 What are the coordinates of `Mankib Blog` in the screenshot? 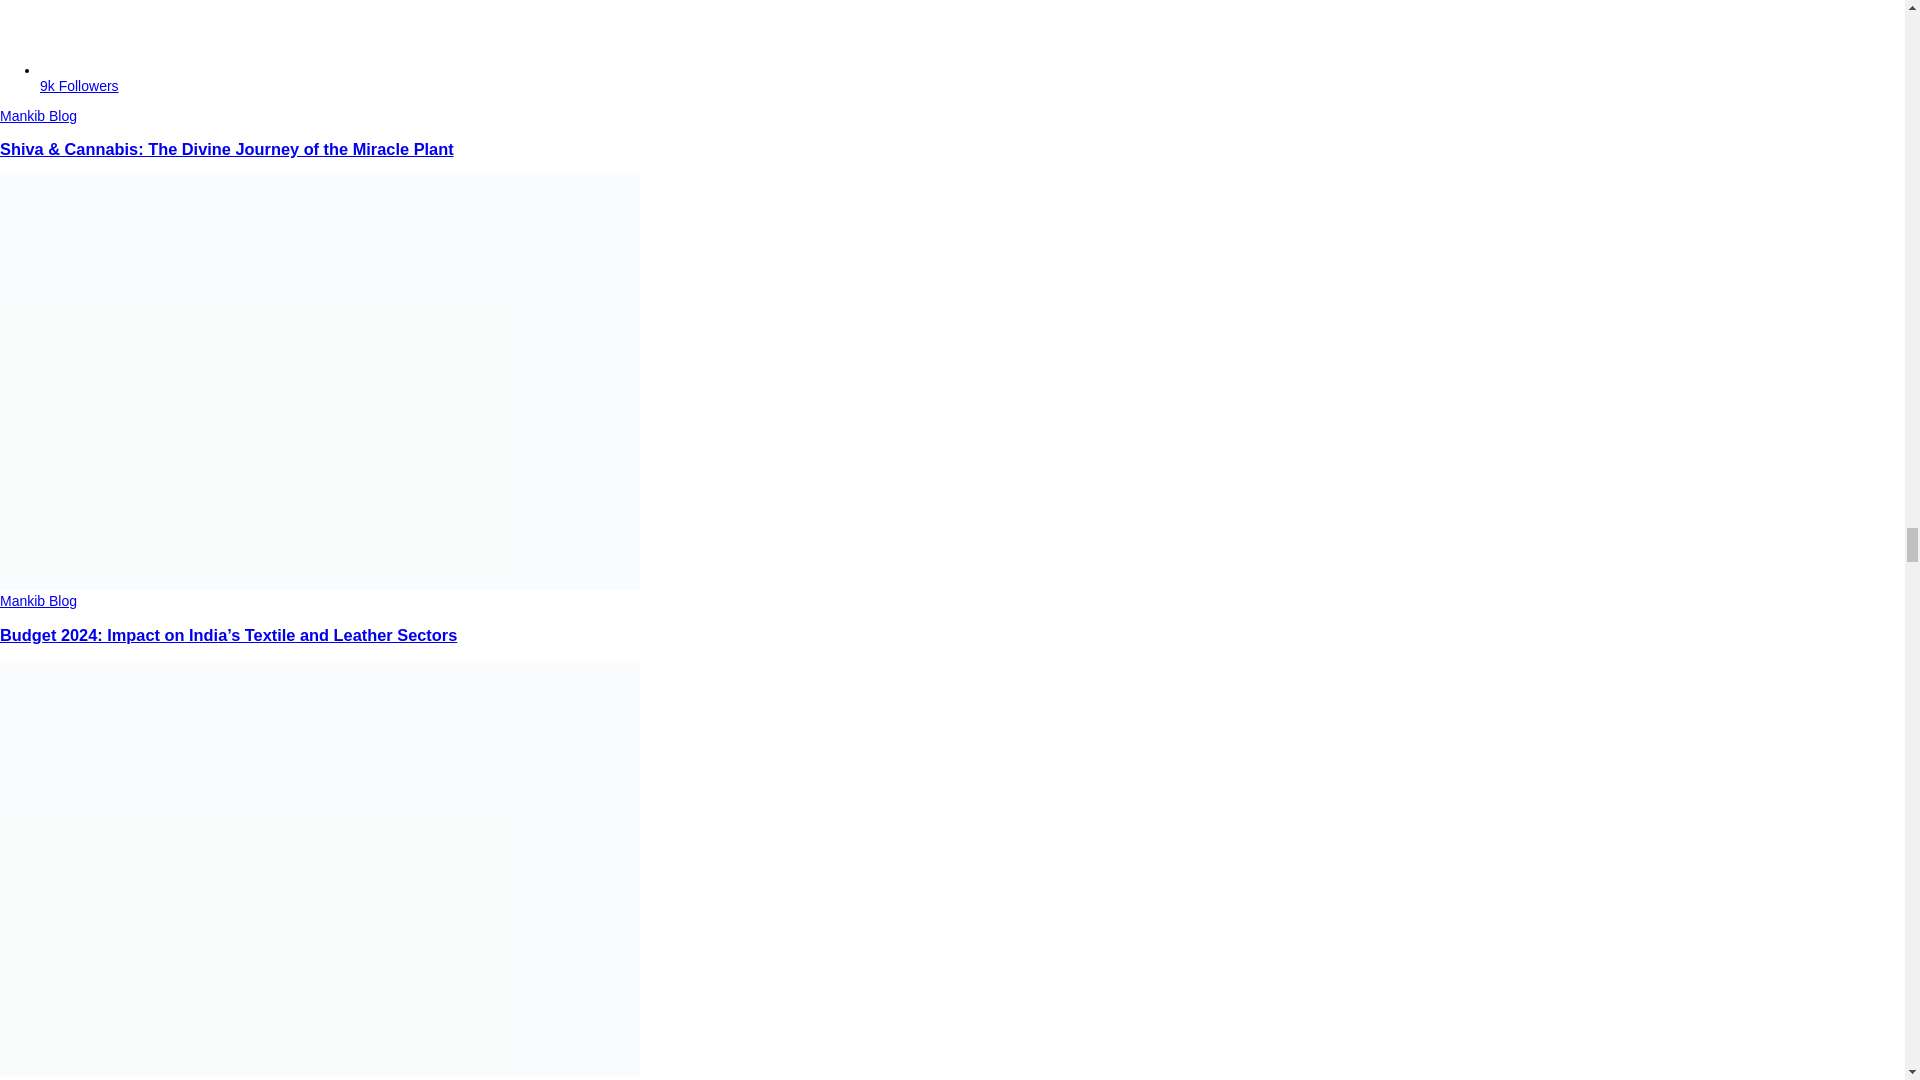 It's located at (38, 1079).